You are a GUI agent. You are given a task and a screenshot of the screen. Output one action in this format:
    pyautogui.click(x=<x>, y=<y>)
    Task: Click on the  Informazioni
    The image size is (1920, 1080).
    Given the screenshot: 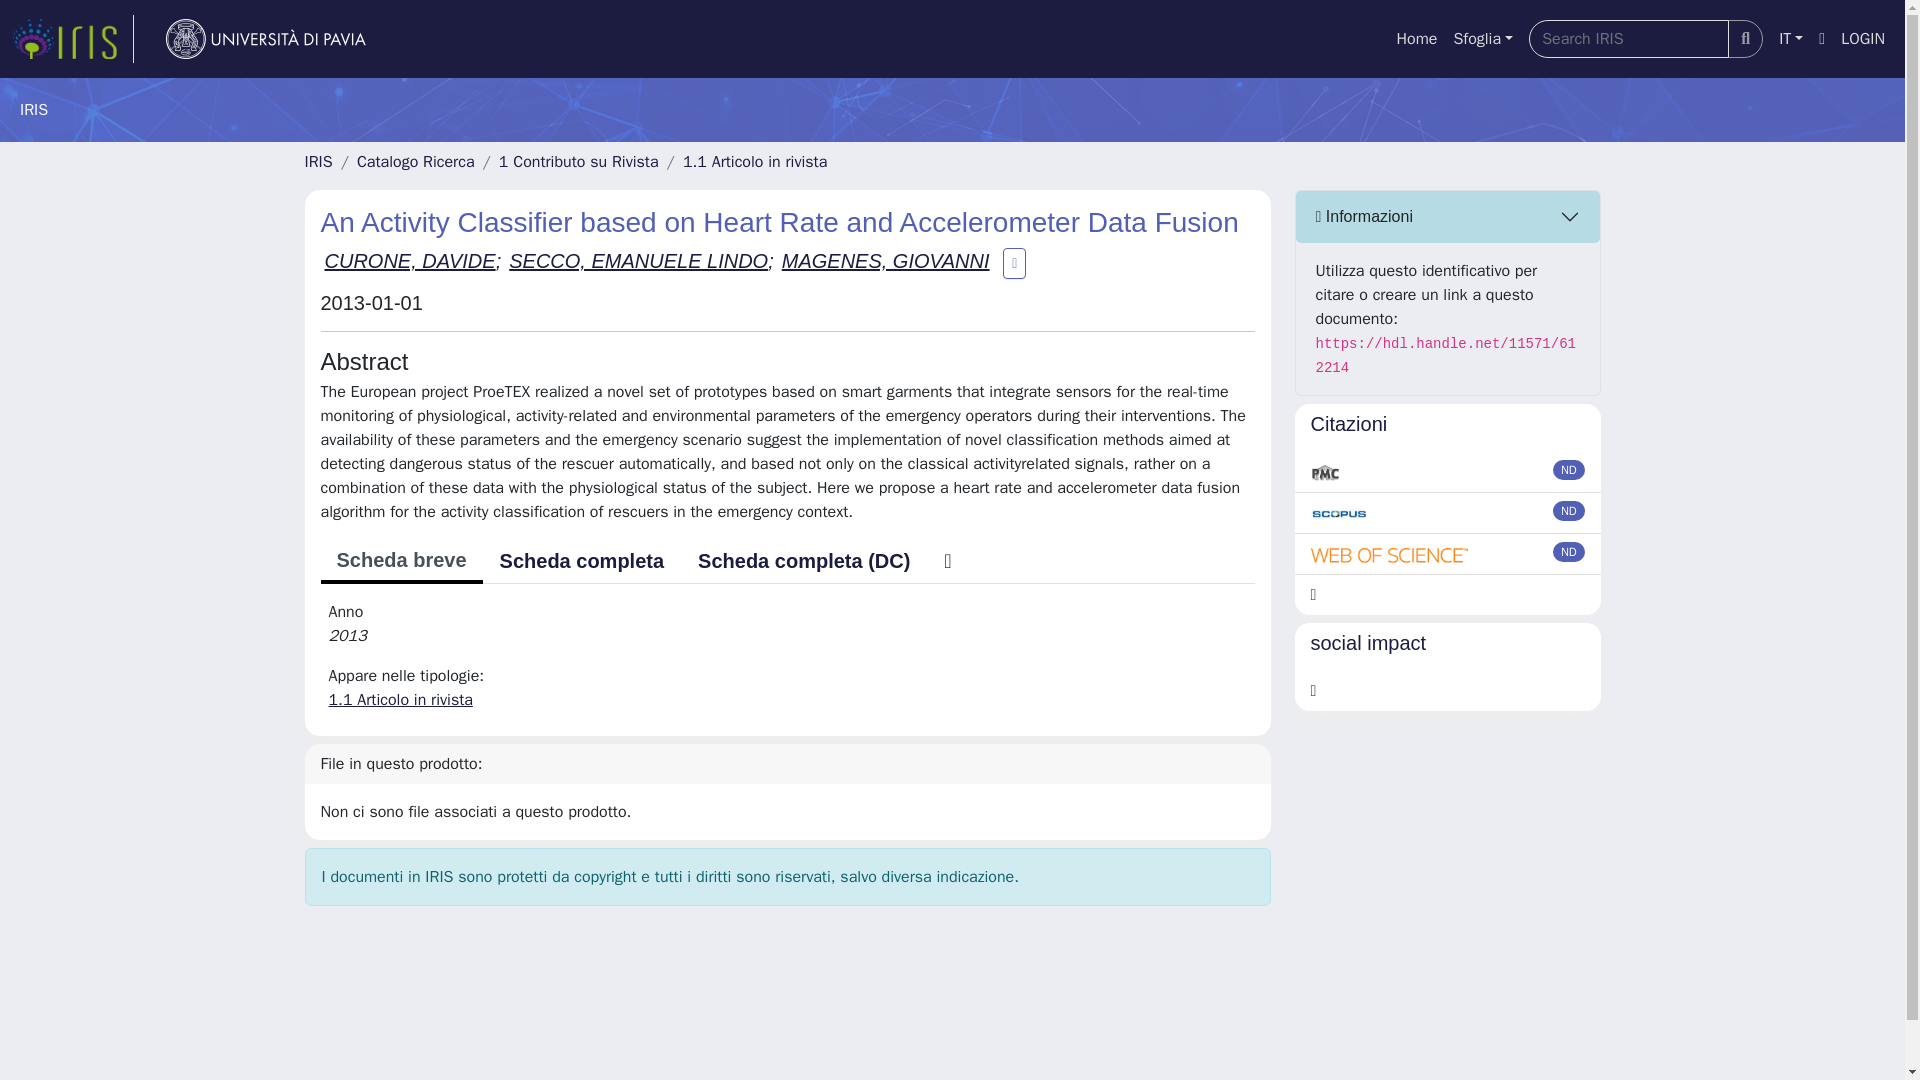 What is the action you would take?
    pyautogui.click(x=1448, y=217)
    